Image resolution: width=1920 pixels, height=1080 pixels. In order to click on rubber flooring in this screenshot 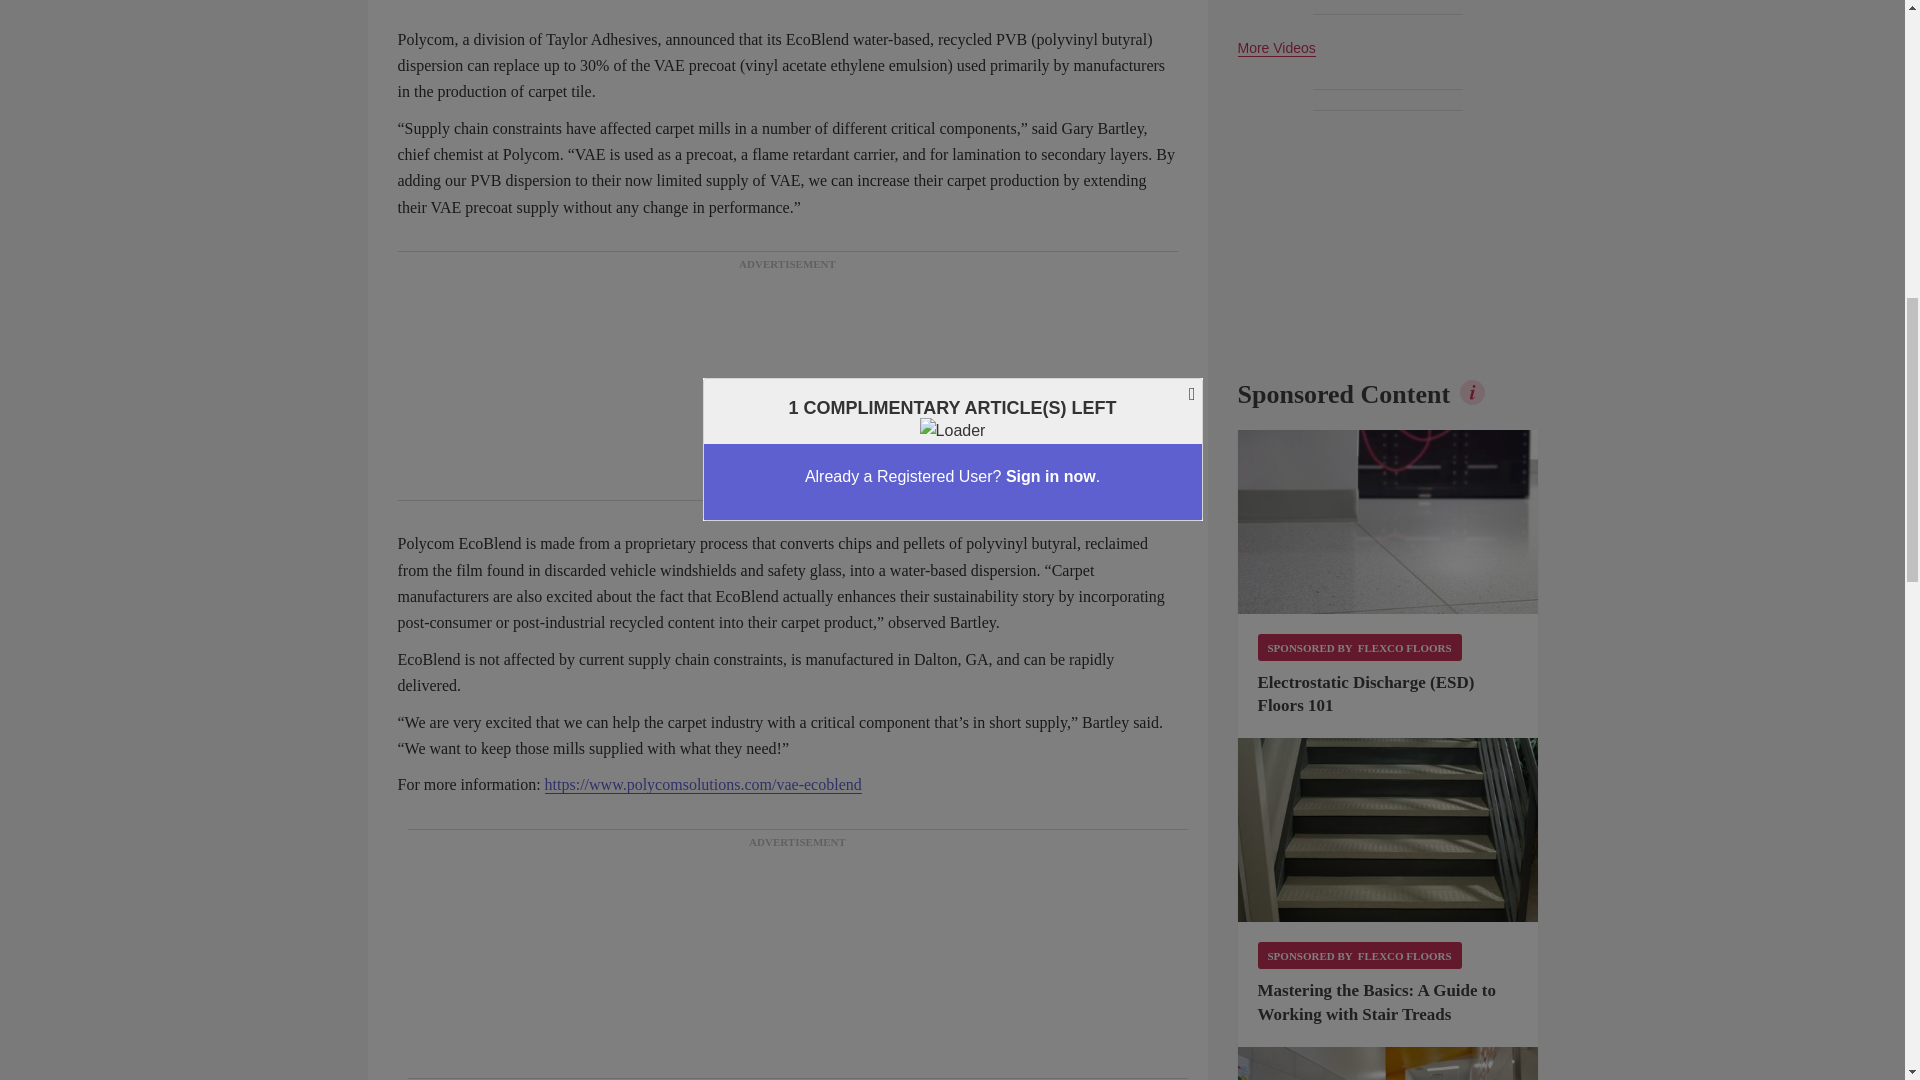, I will do `click(1388, 1063)`.